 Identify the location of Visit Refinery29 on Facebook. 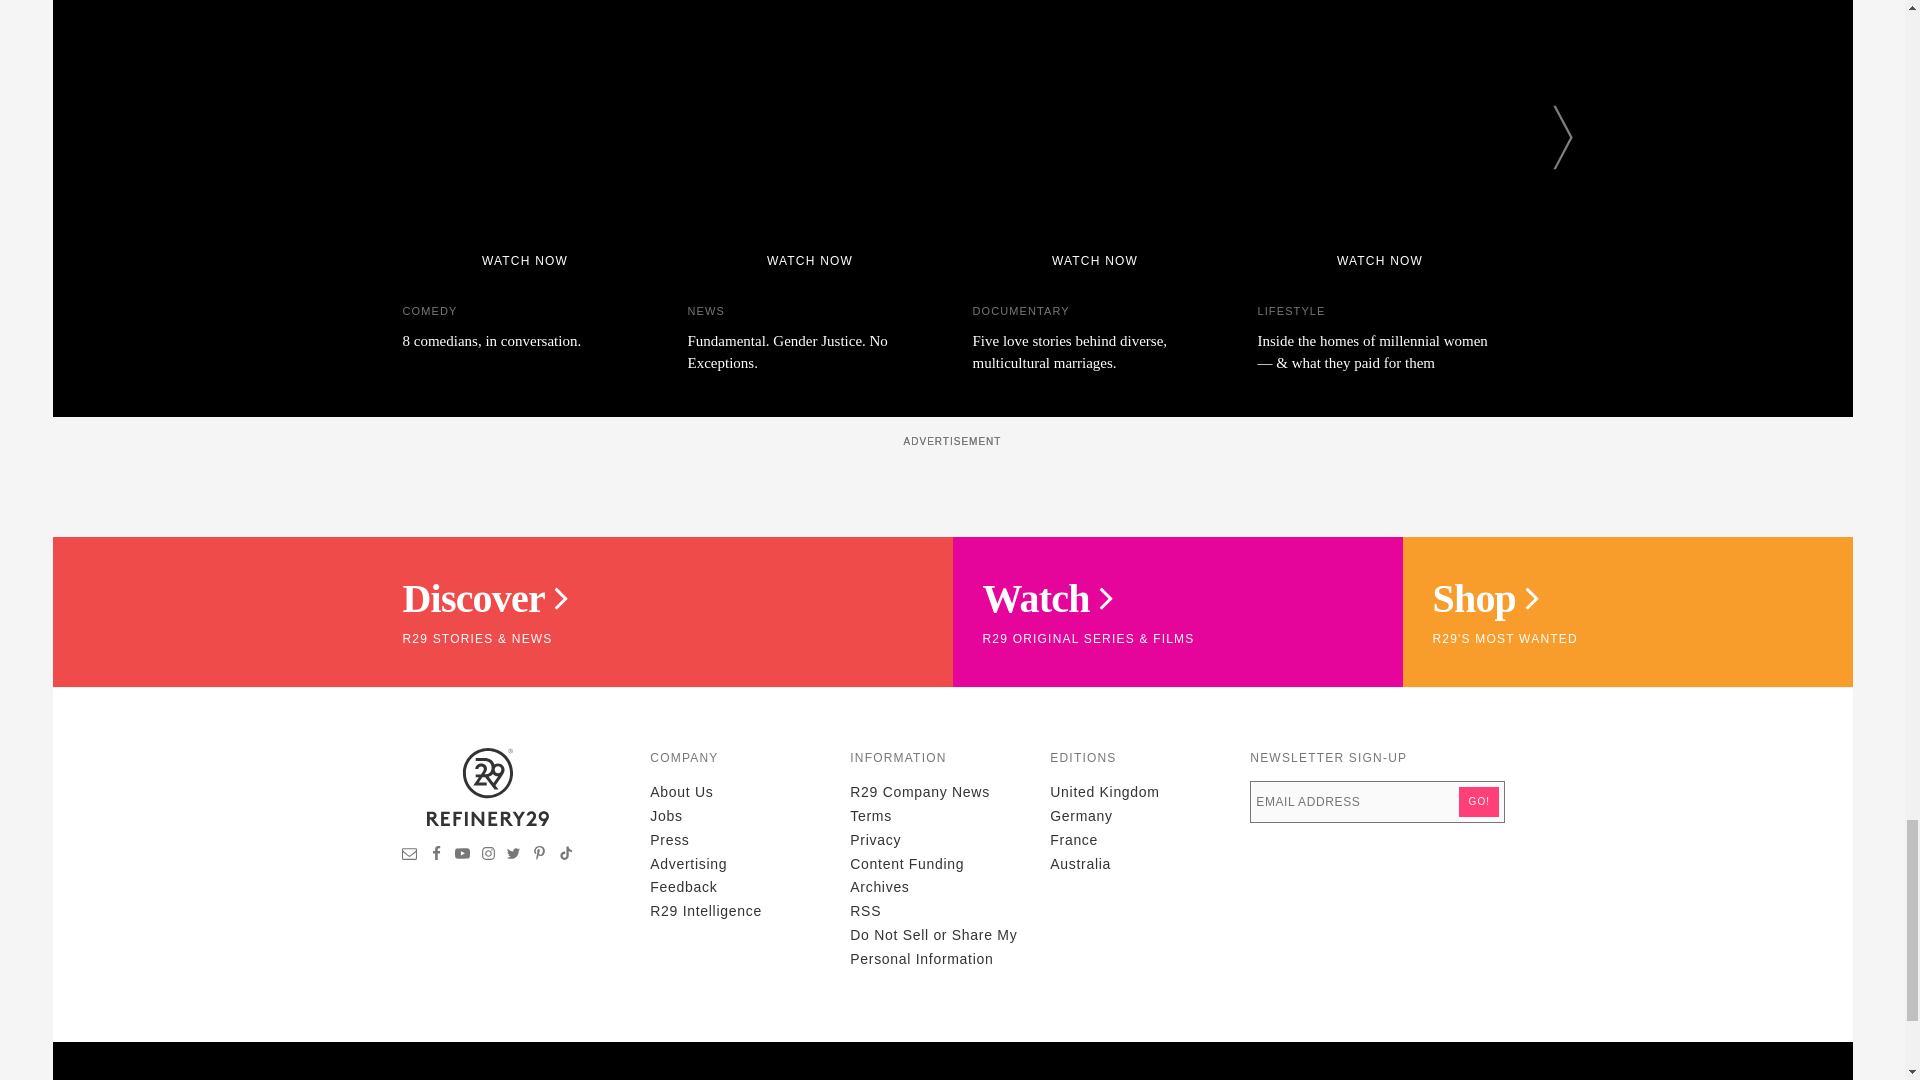
(437, 856).